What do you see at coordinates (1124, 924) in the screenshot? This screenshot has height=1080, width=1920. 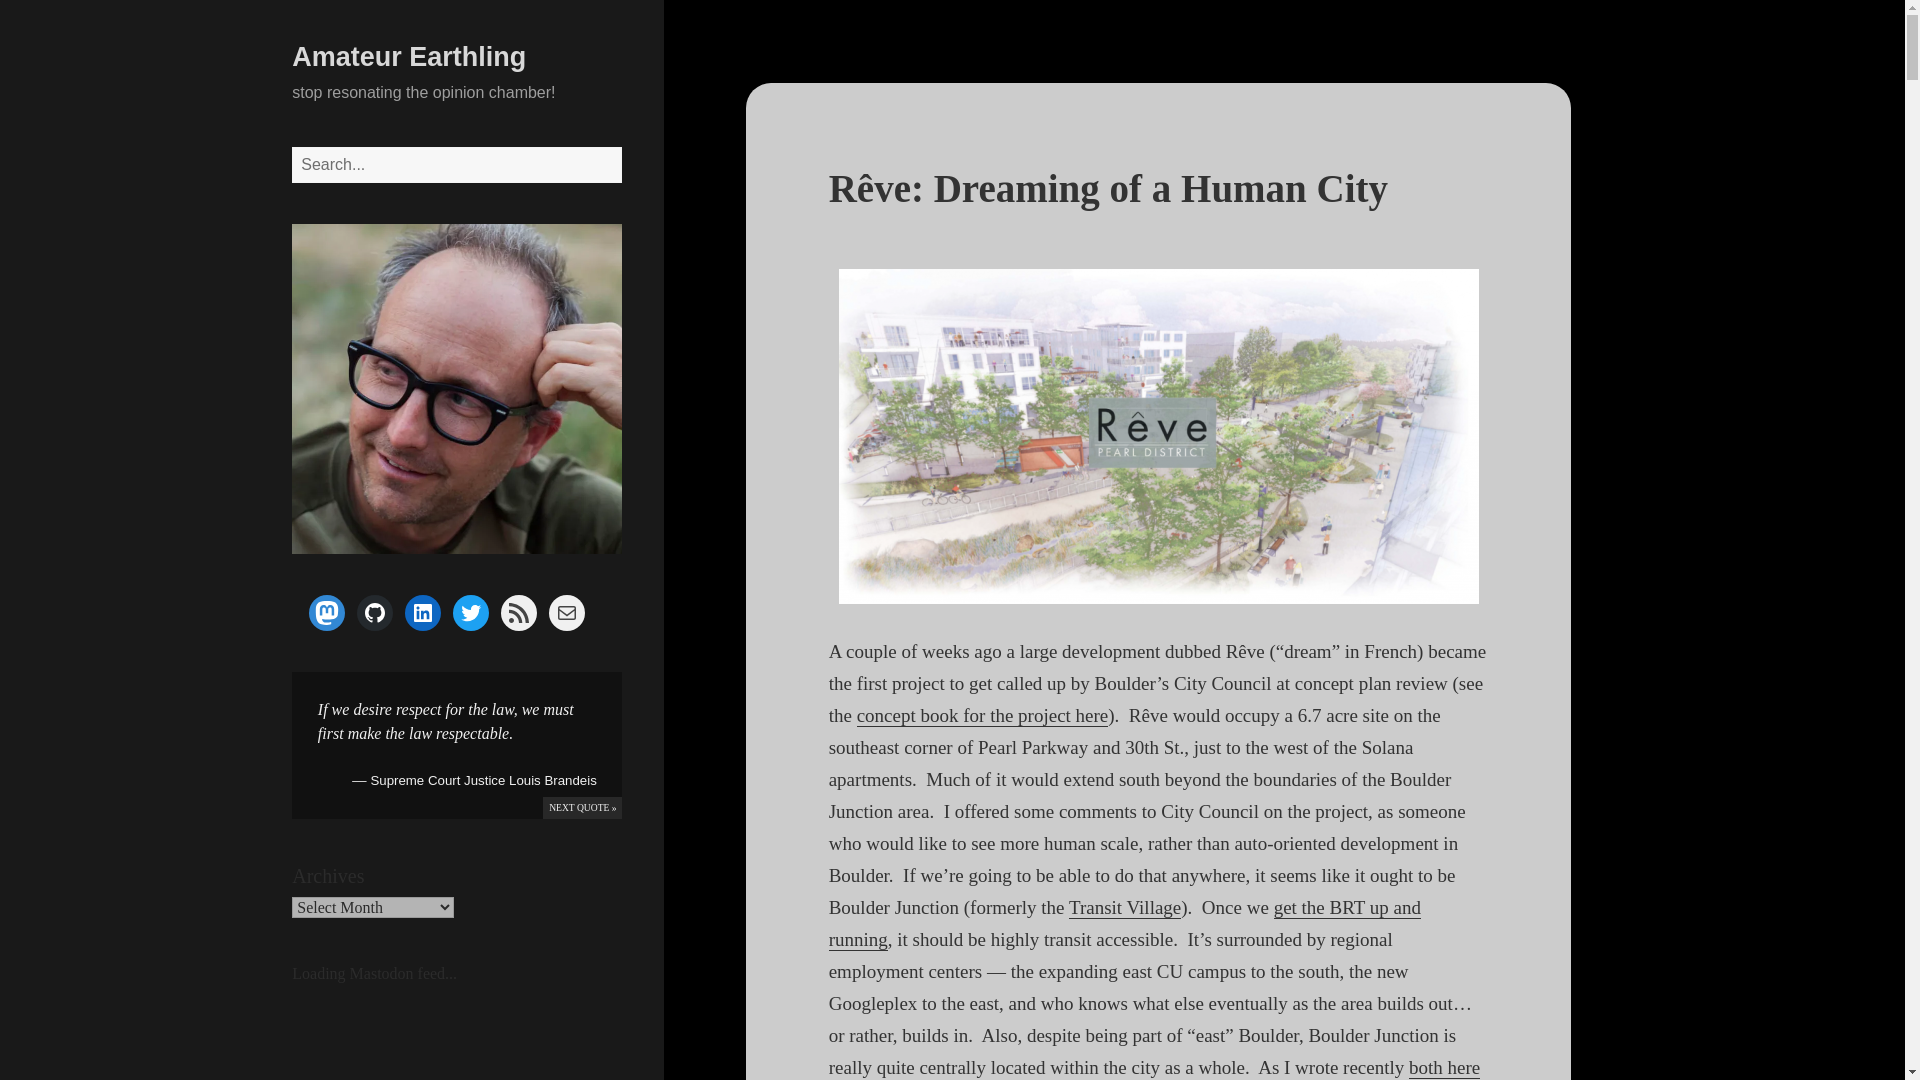 I see `get the BRT up and running` at bounding box center [1124, 924].